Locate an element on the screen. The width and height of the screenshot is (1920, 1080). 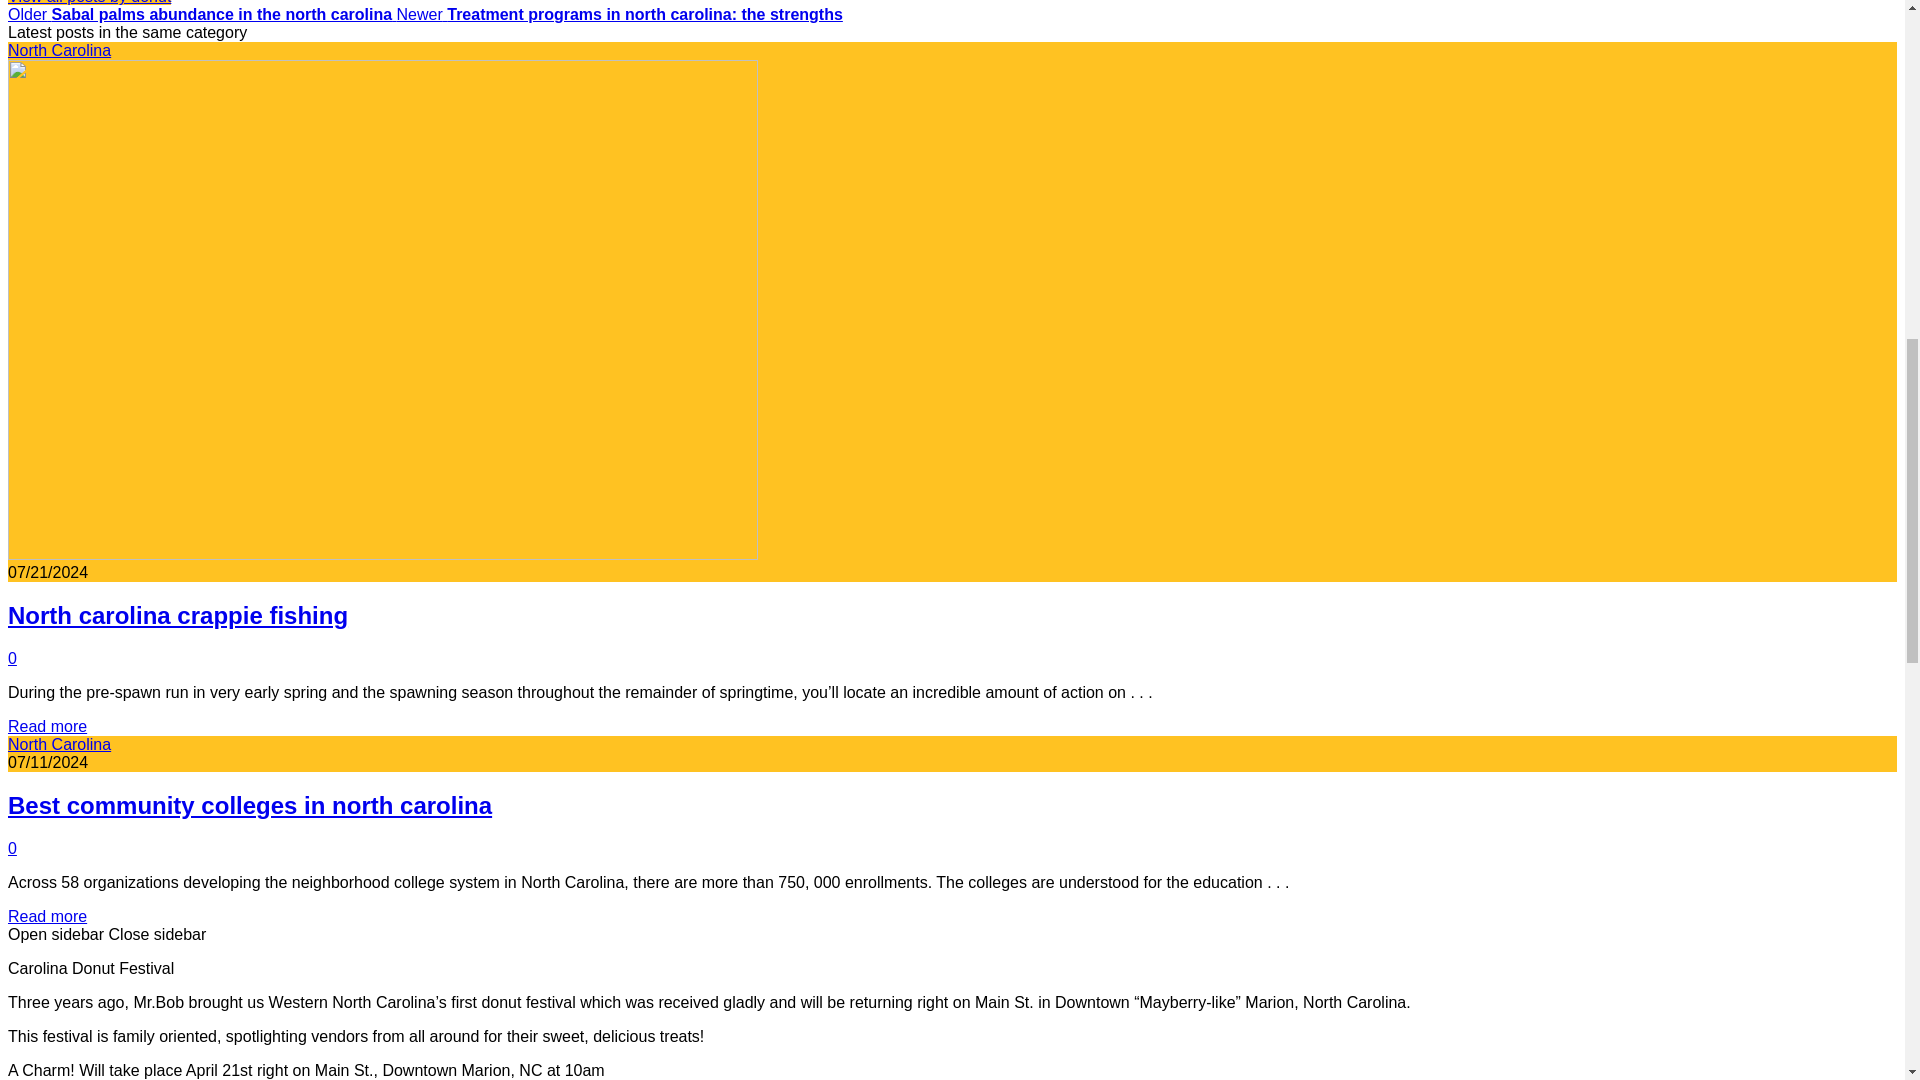
North carolina crappie fishing is located at coordinates (177, 614).